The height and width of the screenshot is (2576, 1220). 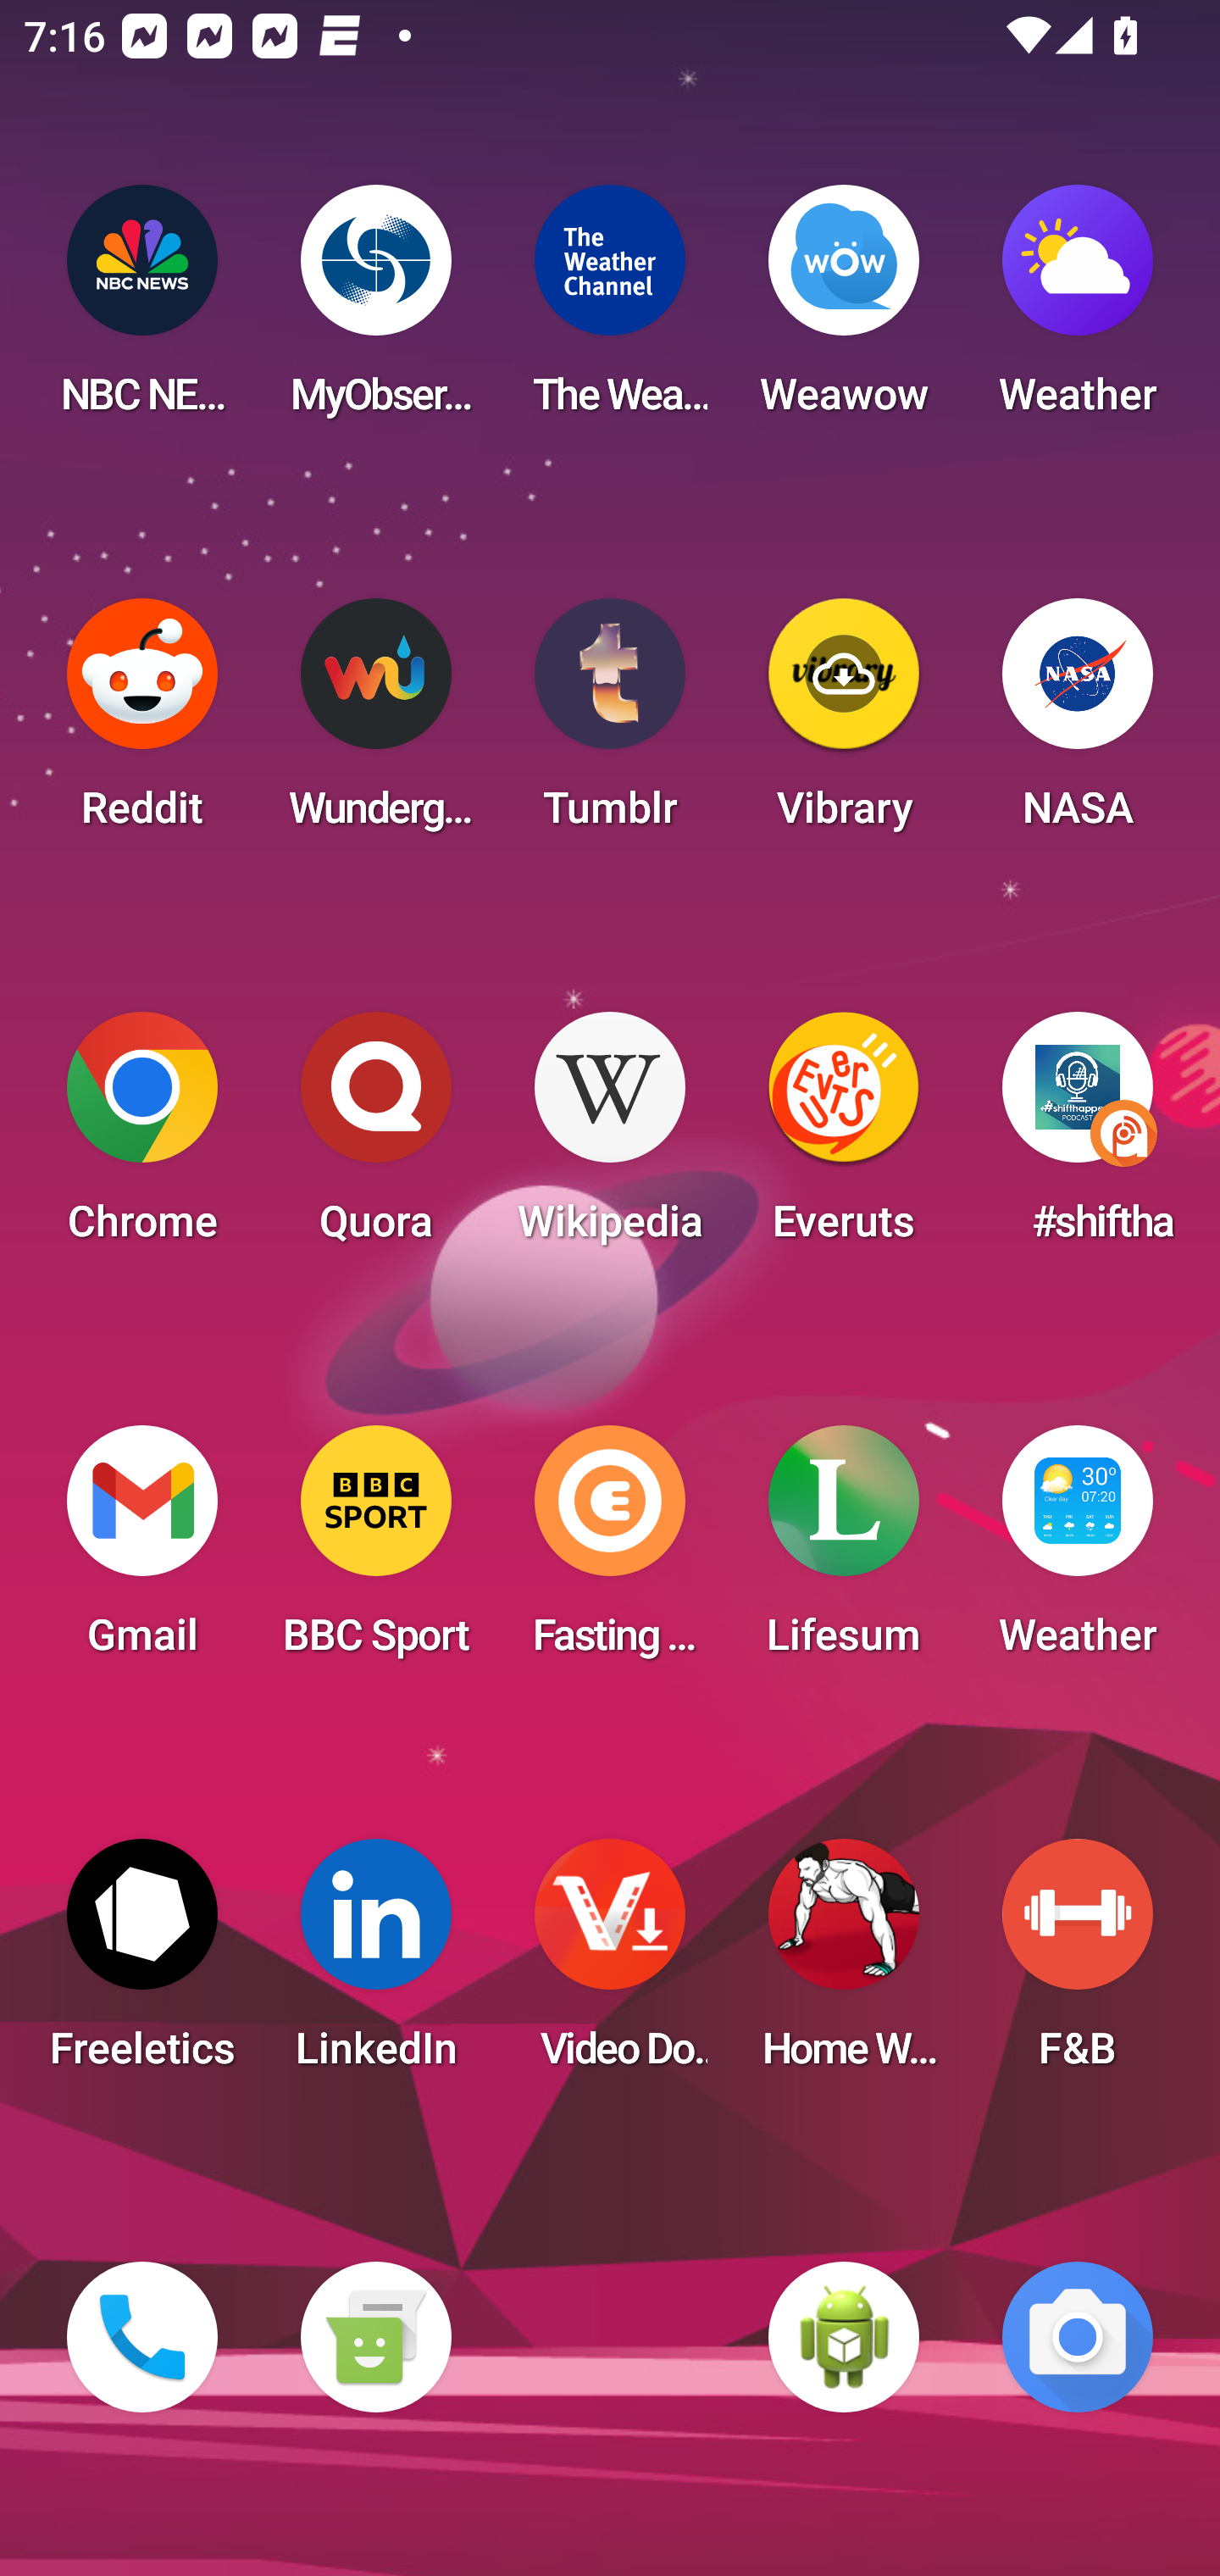 I want to click on Tumblr, so click(x=610, y=724).